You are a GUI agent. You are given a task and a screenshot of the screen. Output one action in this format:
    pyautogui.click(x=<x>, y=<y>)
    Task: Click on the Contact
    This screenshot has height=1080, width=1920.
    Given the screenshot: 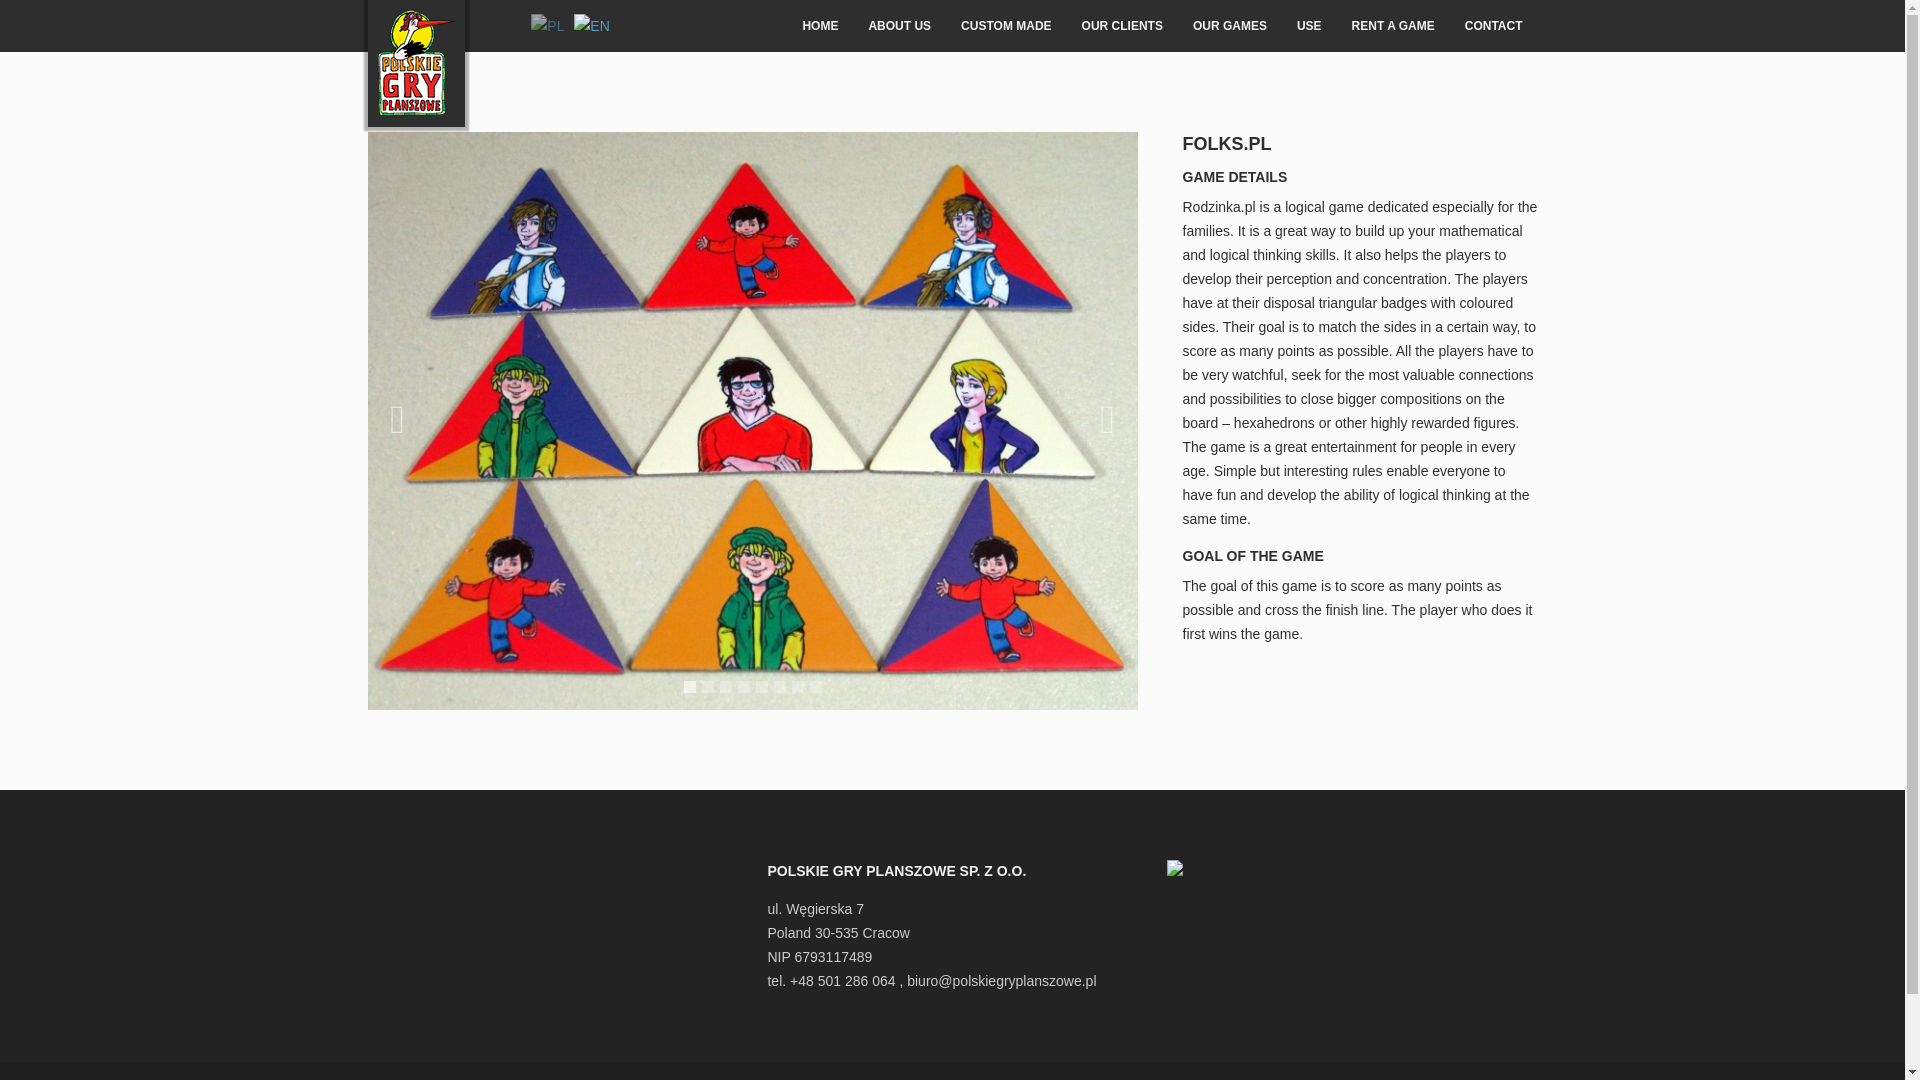 What is the action you would take?
    pyautogui.click(x=1493, y=26)
    